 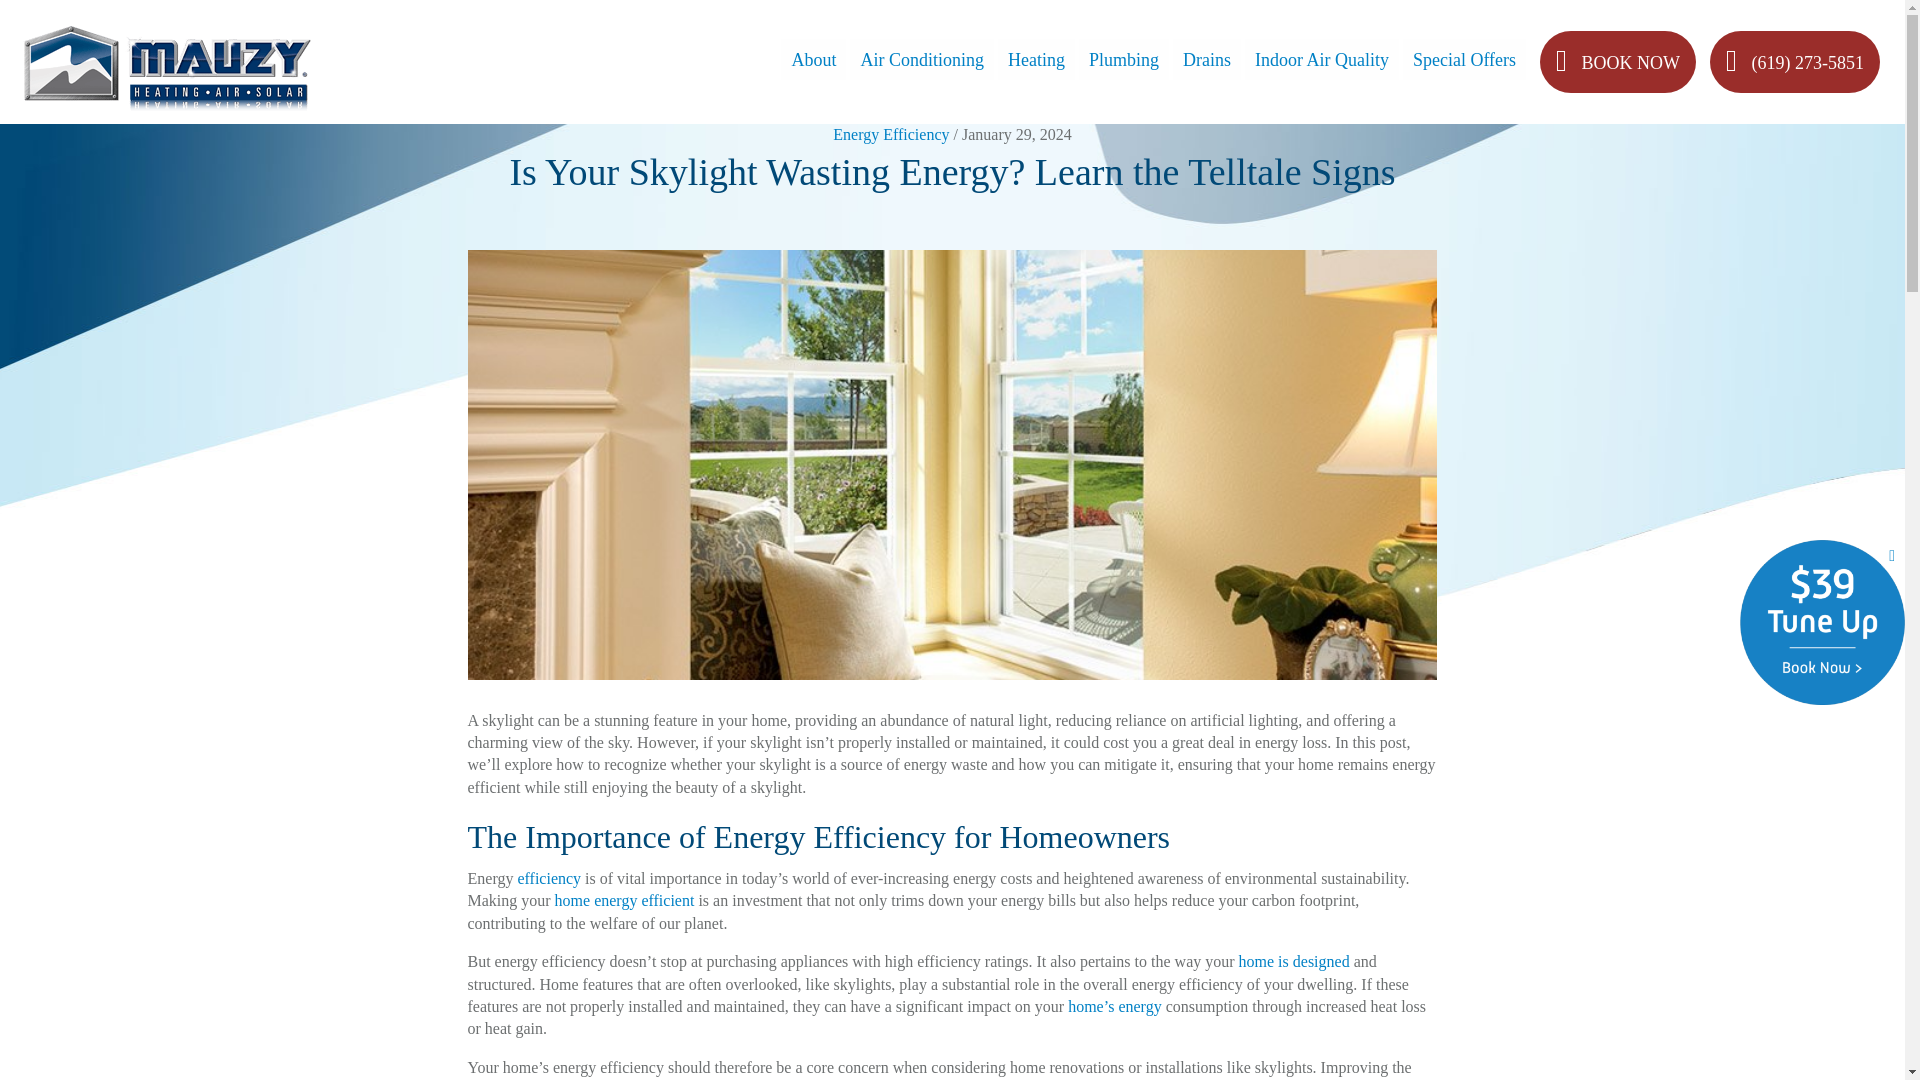 I want to click on About, so click(x=814, y=58).